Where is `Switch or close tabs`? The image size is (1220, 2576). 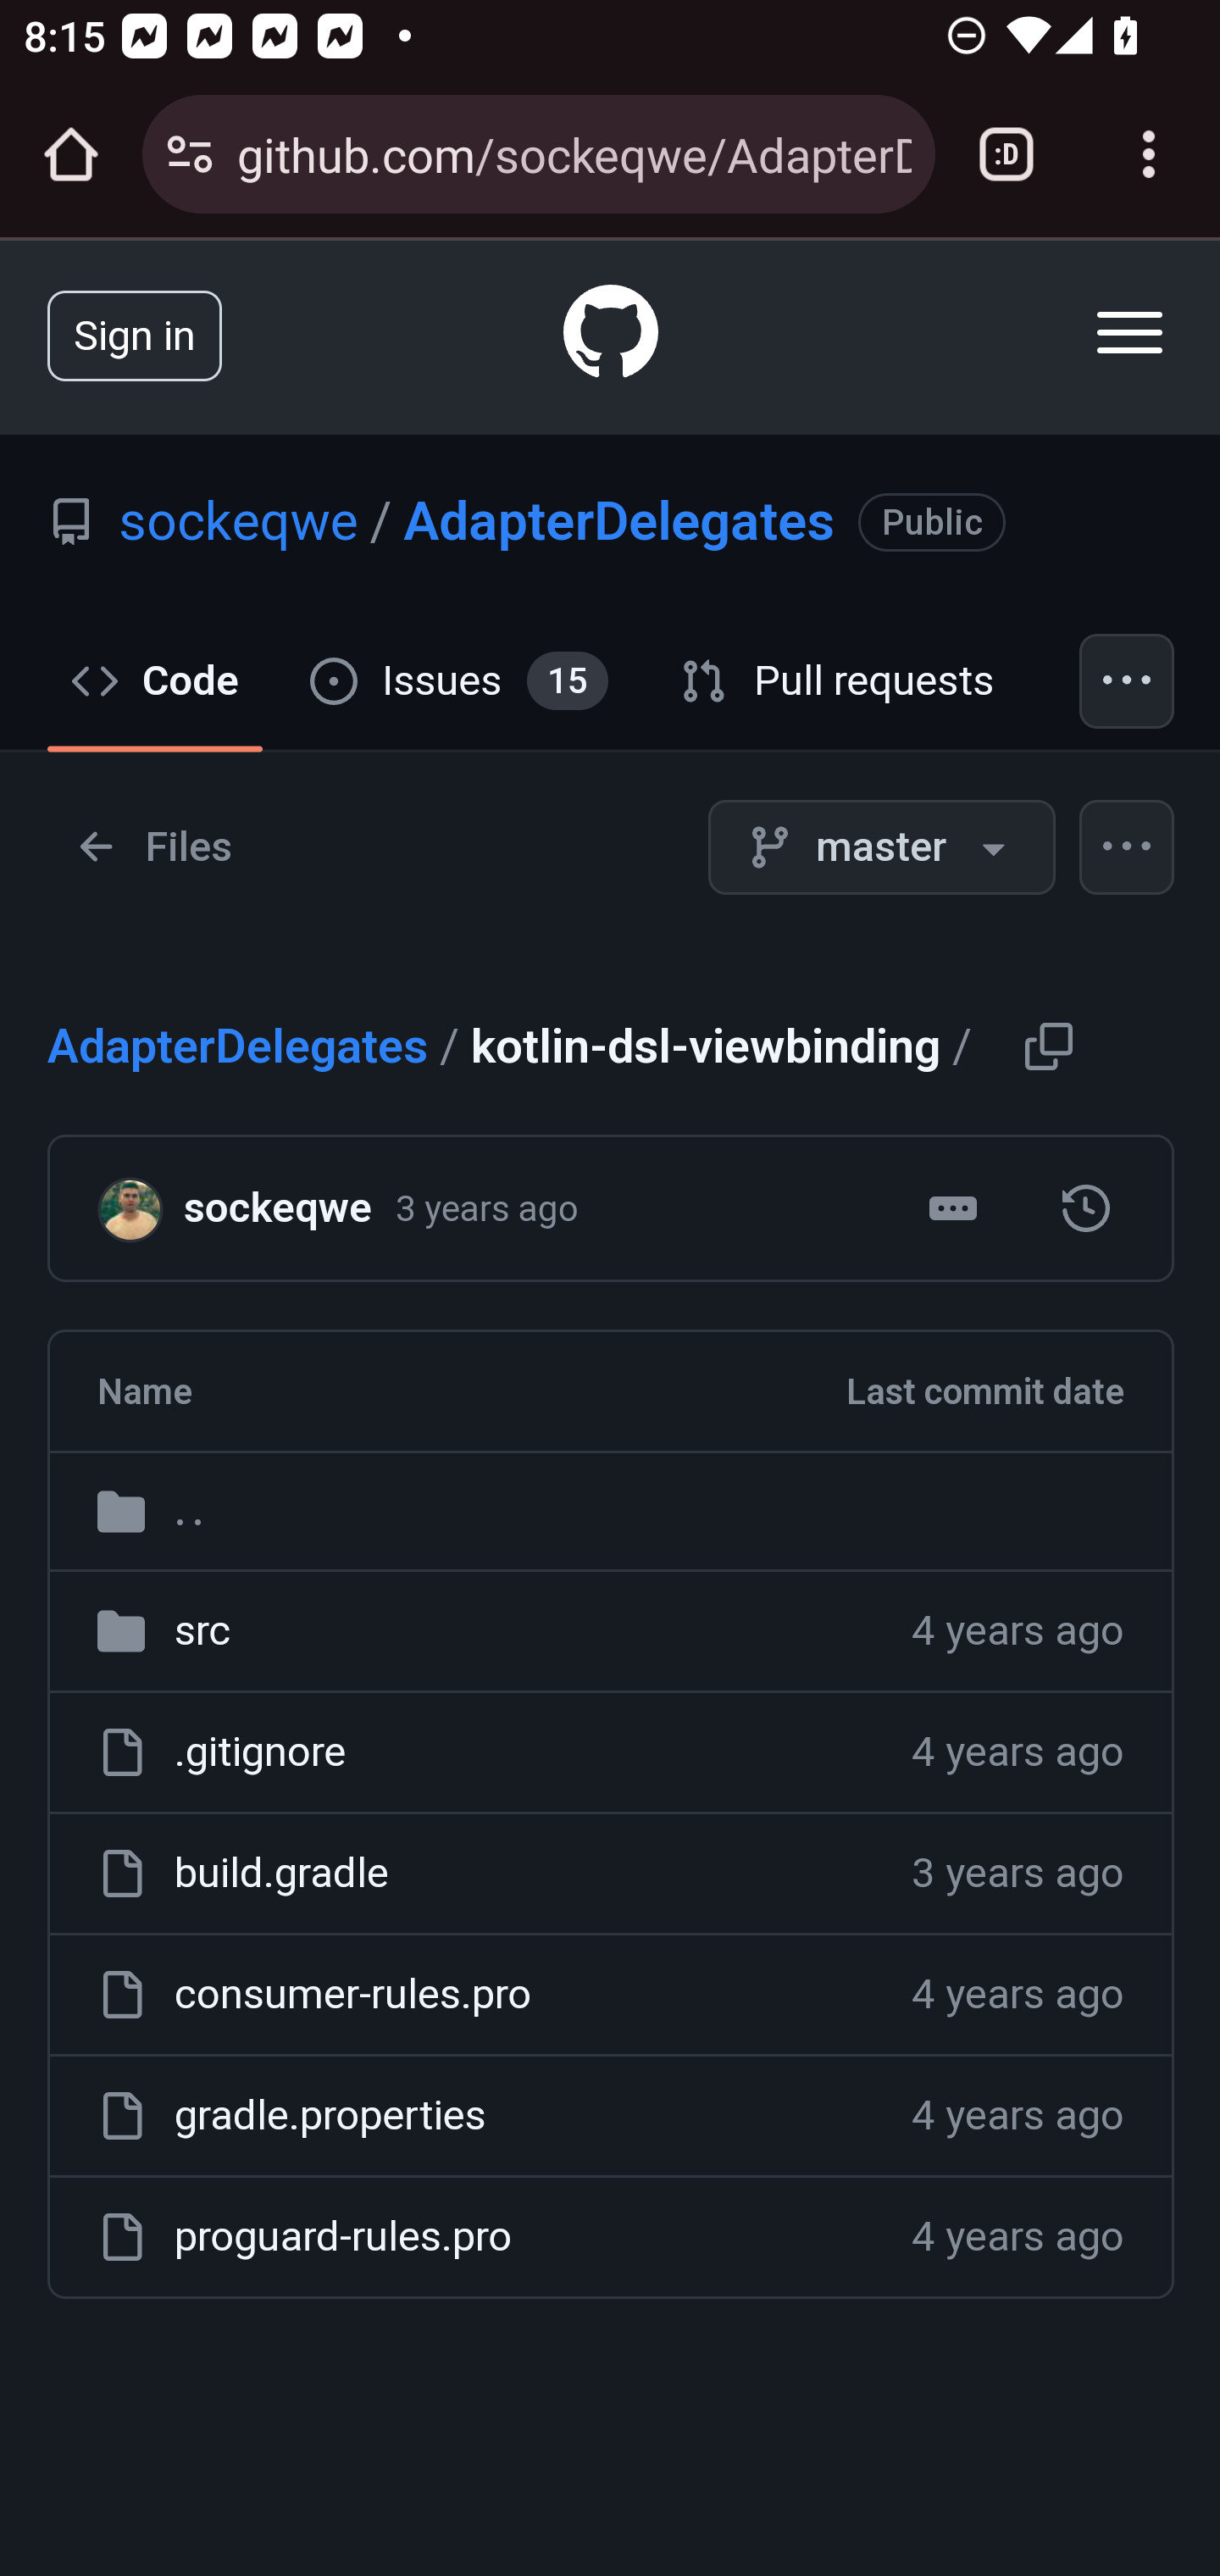
Switch or close tabs is located at coordinates (1006, 154).